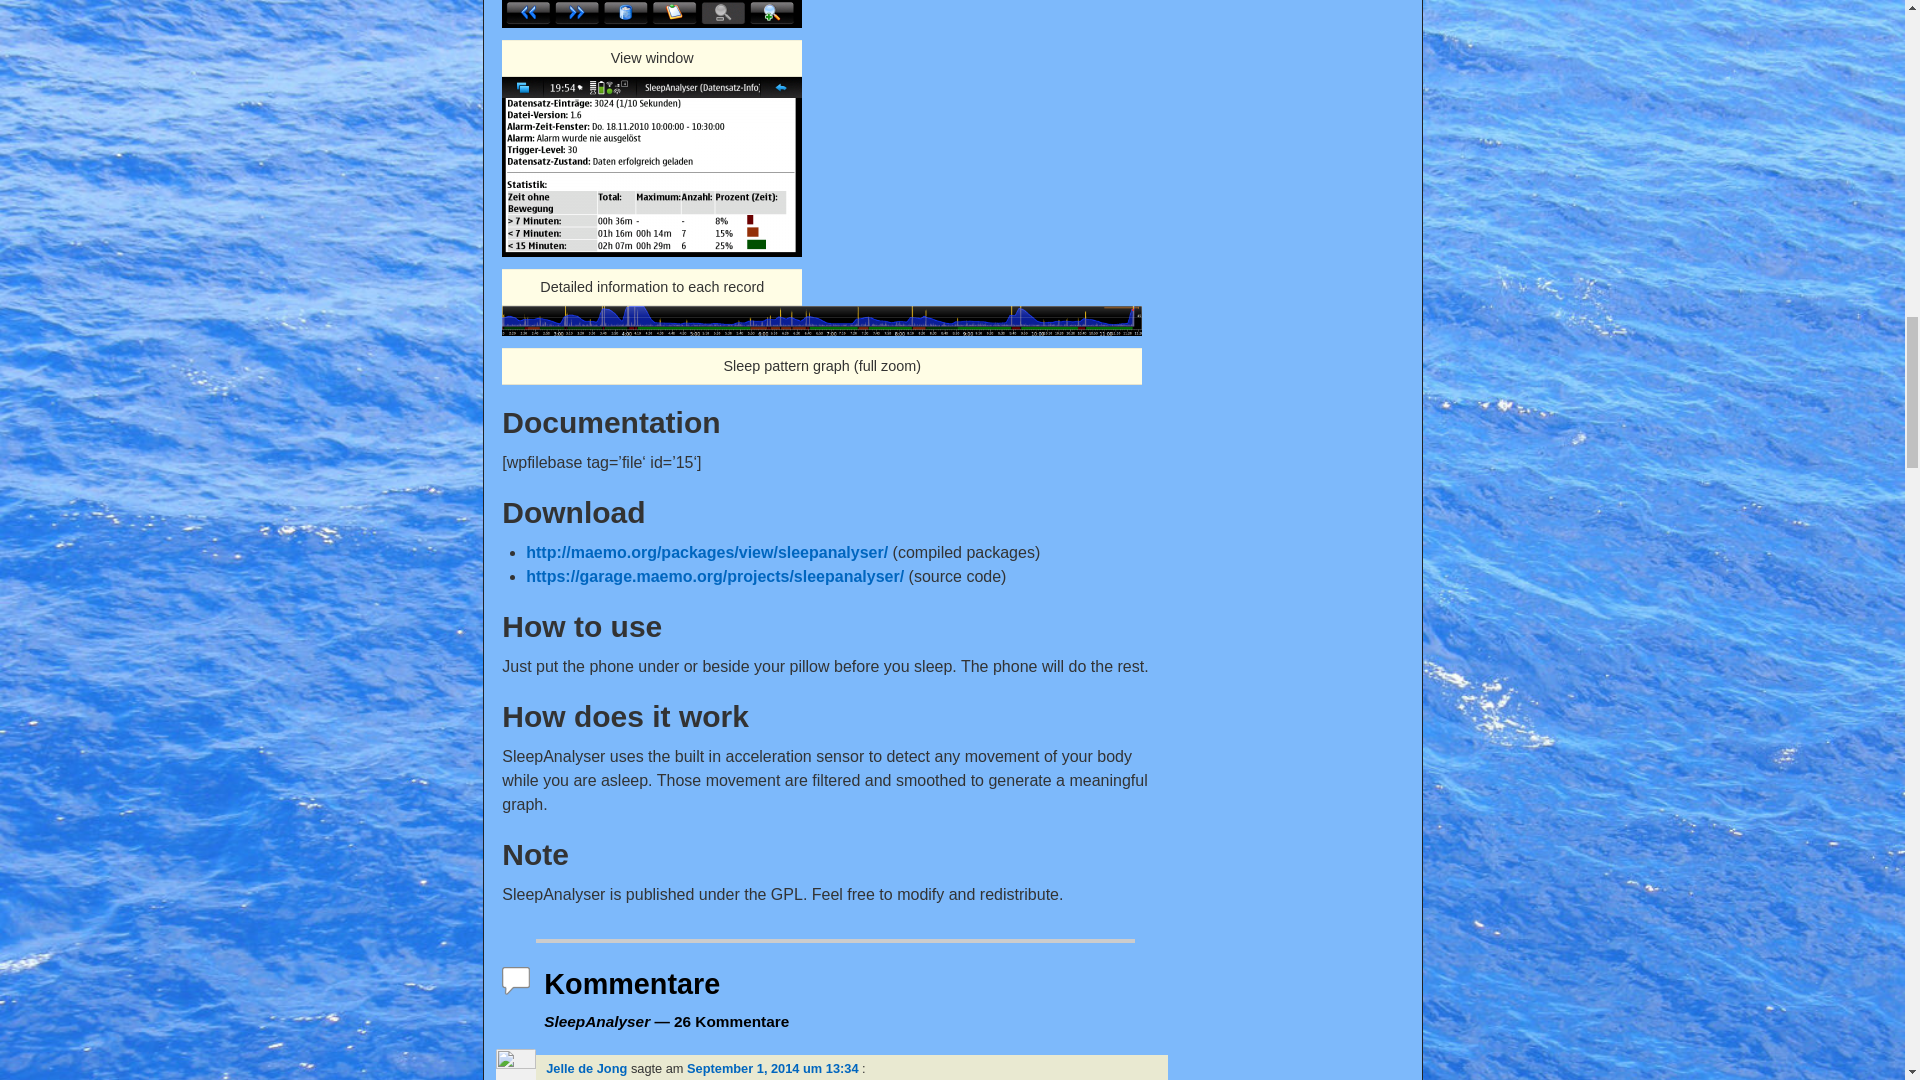 The width and height of the screenshot is (1920, 1080). I want to click on Maemo package overview, so click(706, 552).